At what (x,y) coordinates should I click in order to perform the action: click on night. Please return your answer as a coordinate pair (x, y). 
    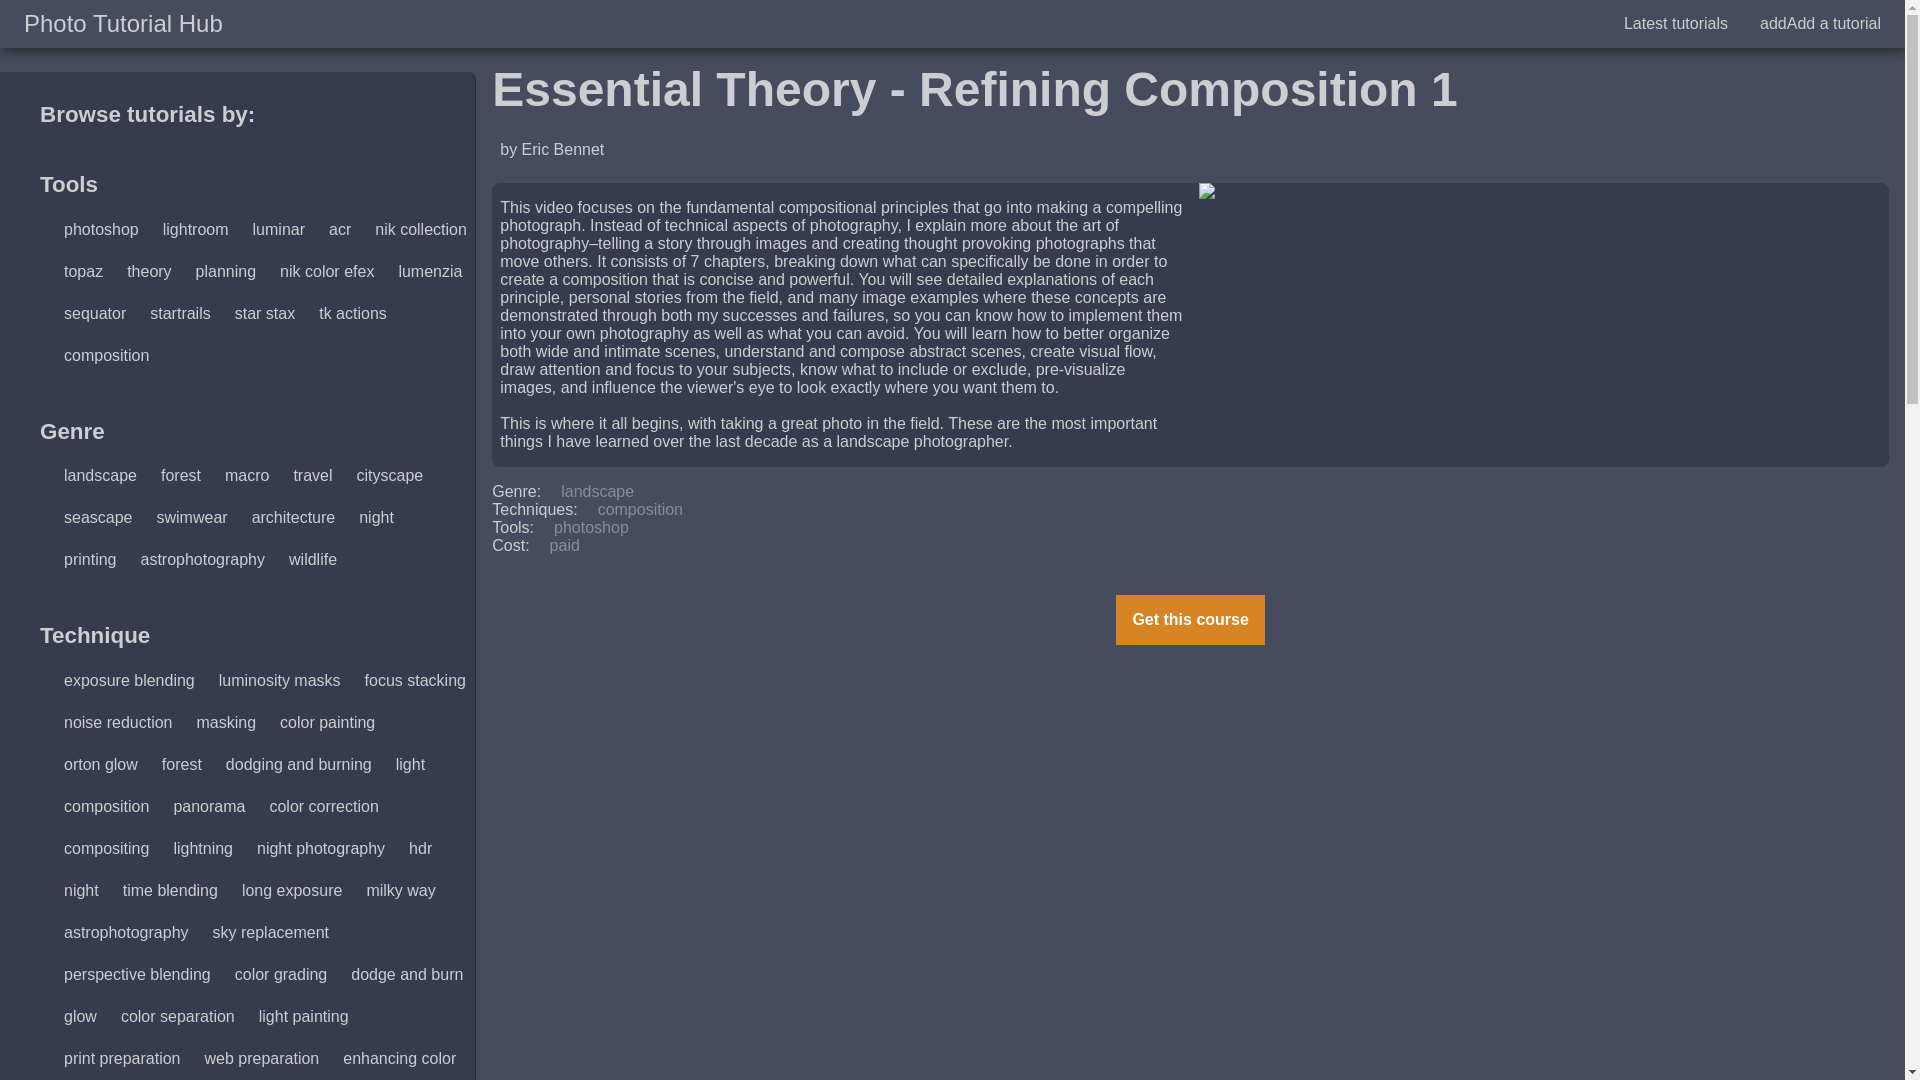
    Looking at the image, I should click on (376, 518).